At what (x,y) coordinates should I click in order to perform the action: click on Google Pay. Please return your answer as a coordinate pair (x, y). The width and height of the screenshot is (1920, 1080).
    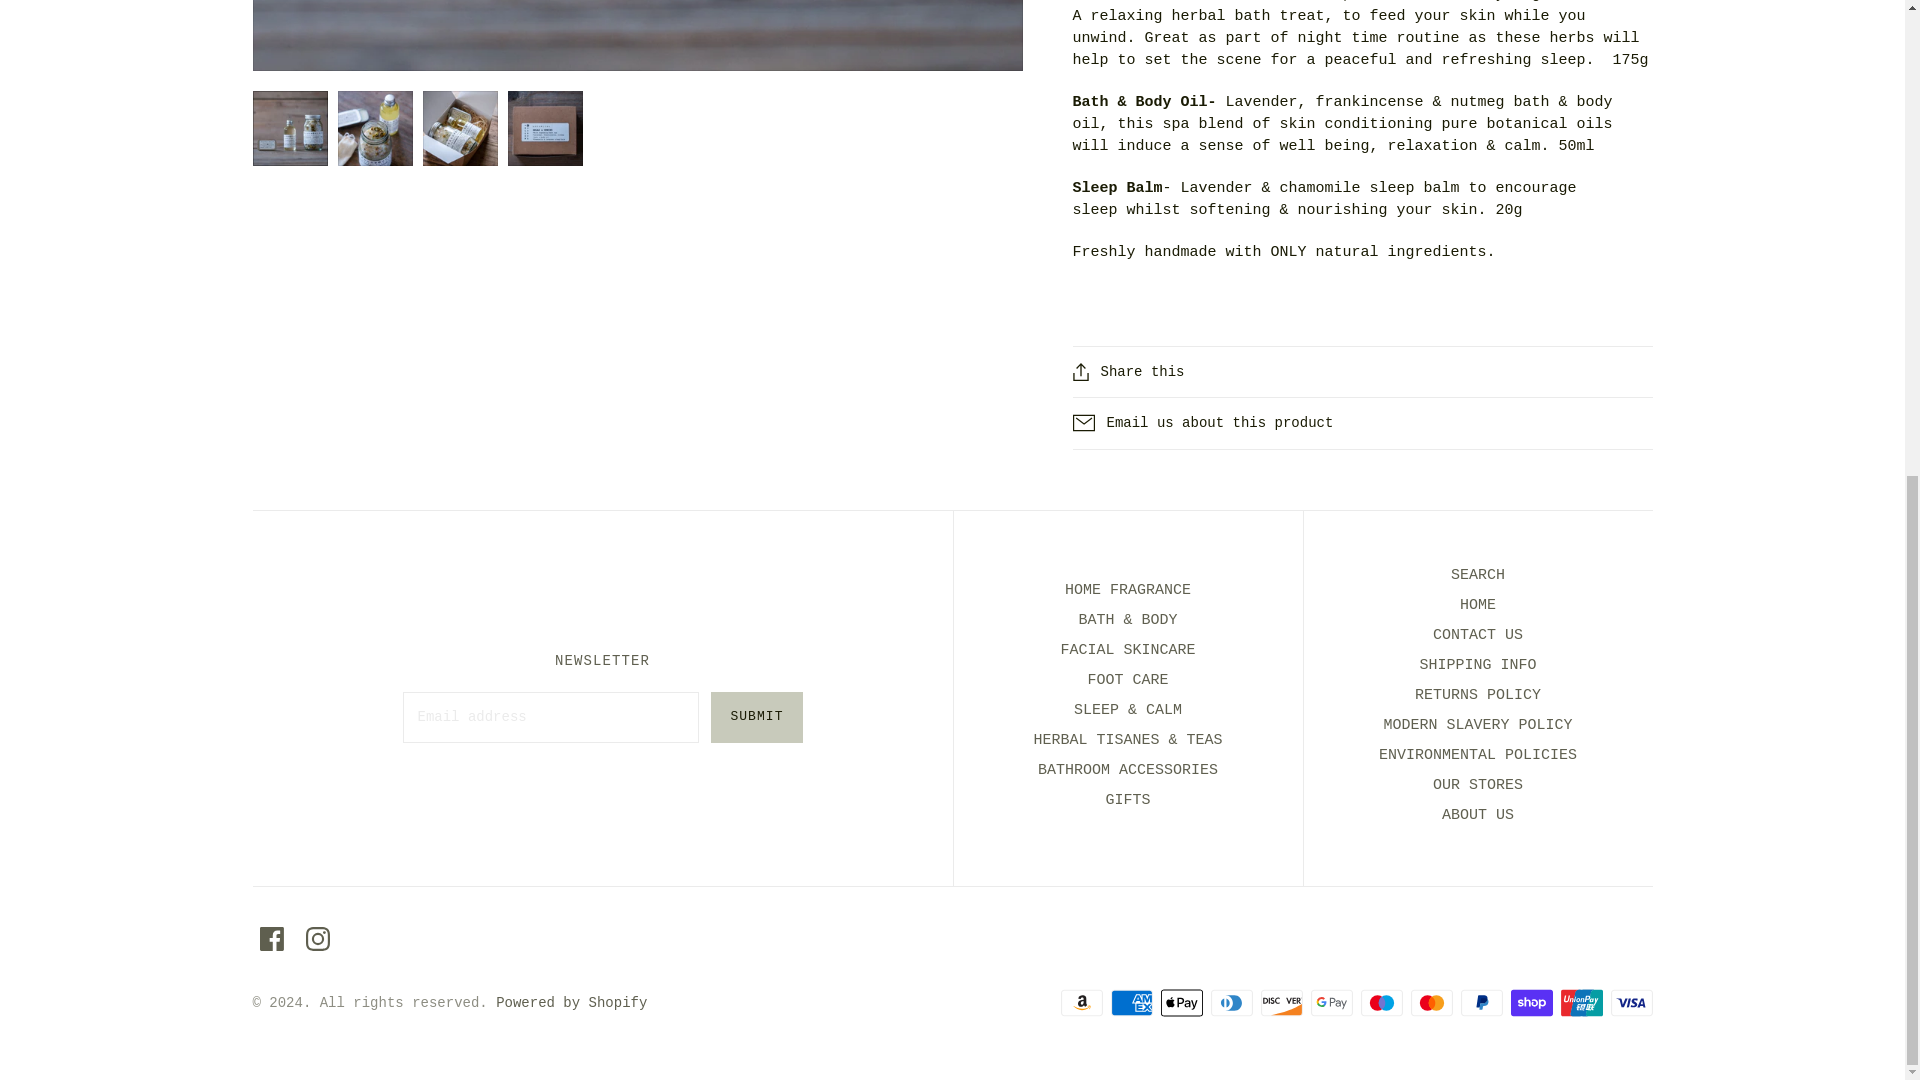
    Looking at the image, I should click on (1330, 1002).